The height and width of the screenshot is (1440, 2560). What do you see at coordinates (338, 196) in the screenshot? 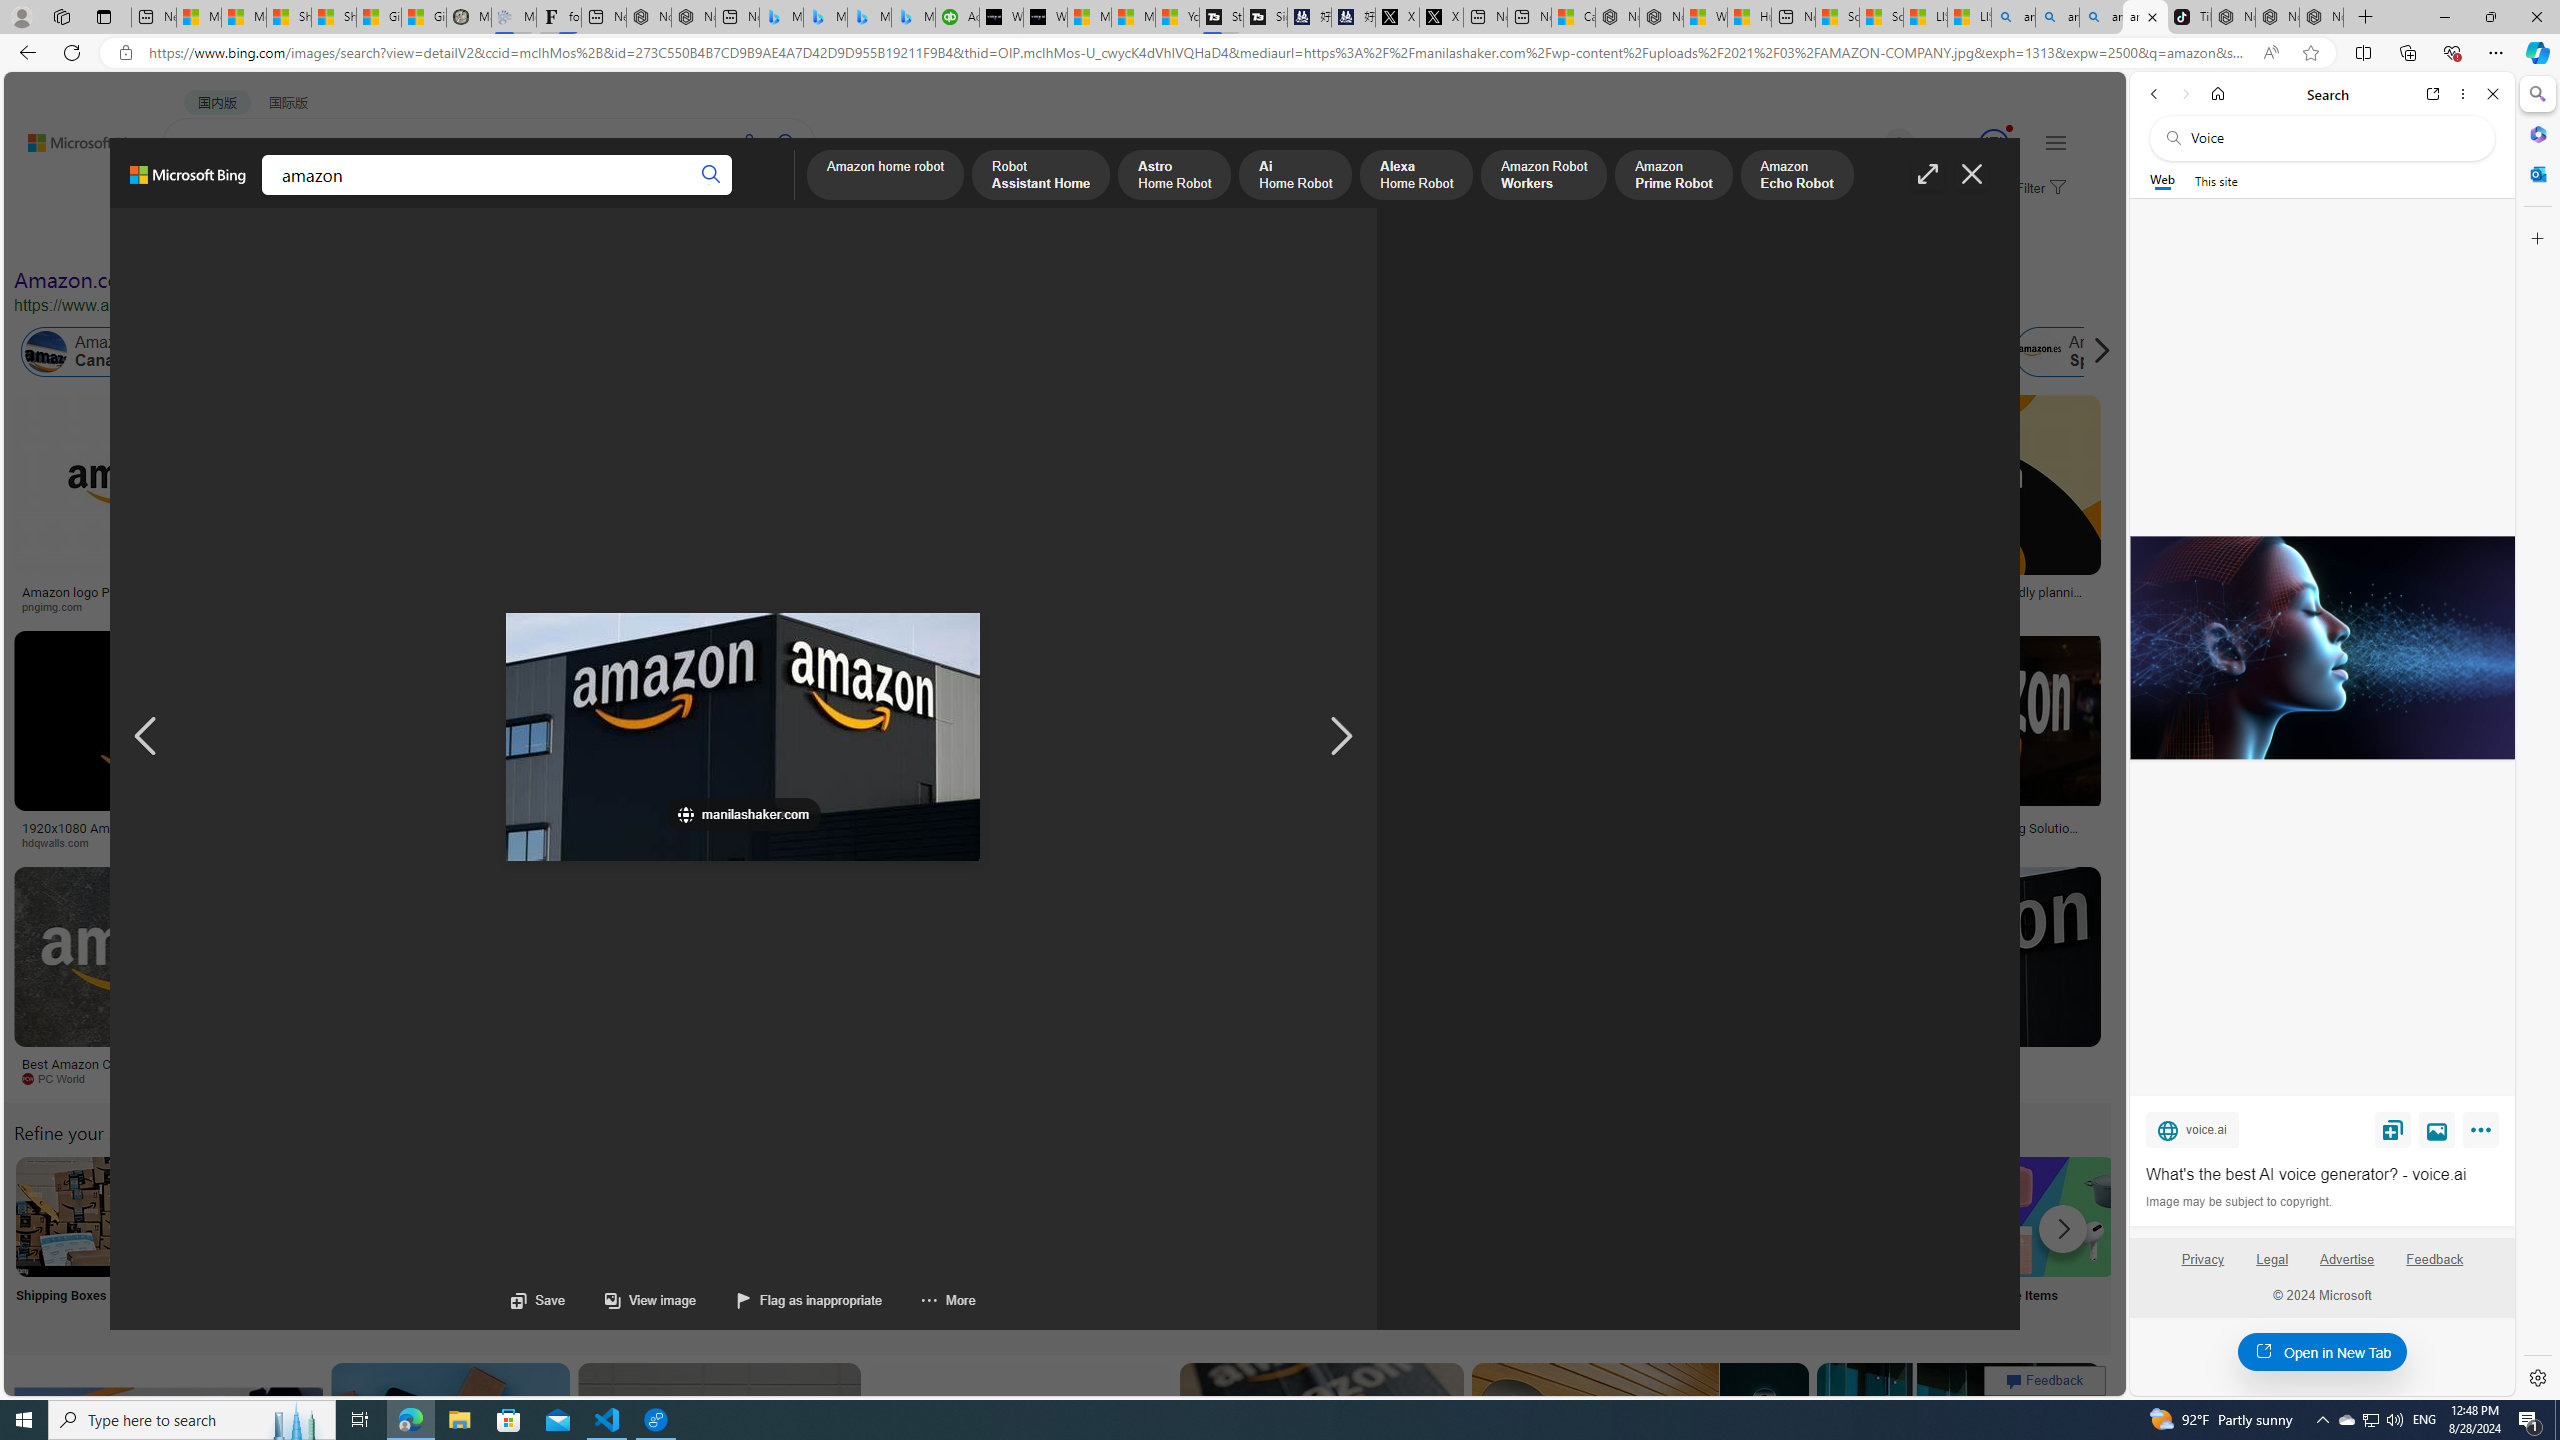
I see `Class: b_pri_nav_svg` at bounding box center [338, 196].